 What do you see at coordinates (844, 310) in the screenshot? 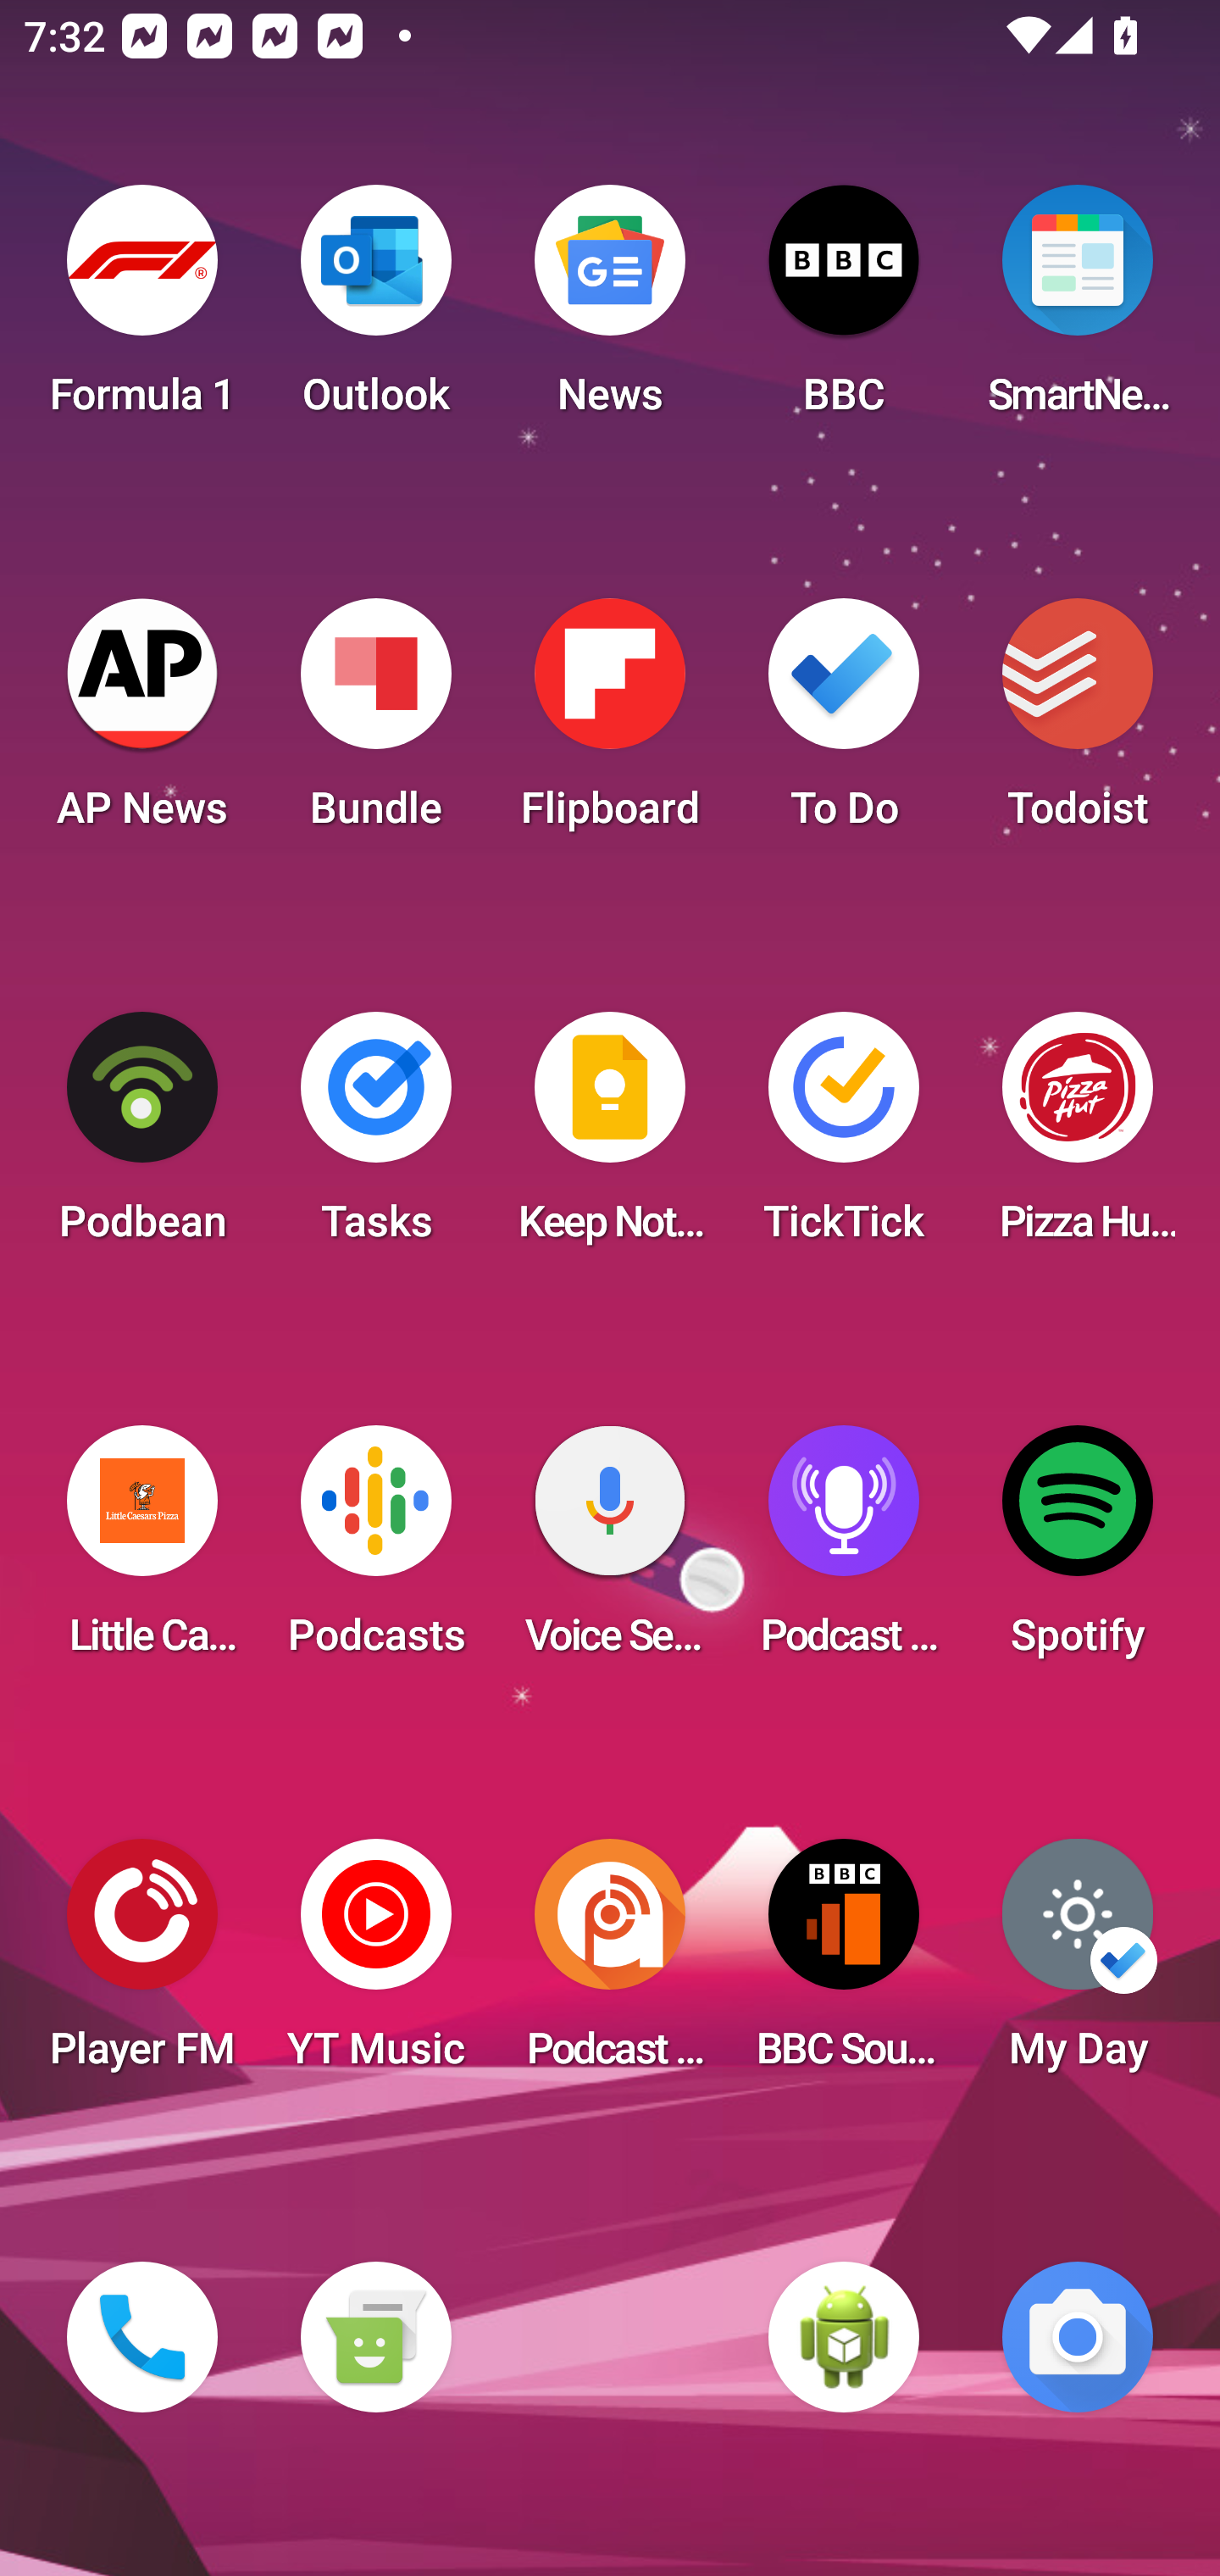
I see `BBC` at bounding box center [844, 310].